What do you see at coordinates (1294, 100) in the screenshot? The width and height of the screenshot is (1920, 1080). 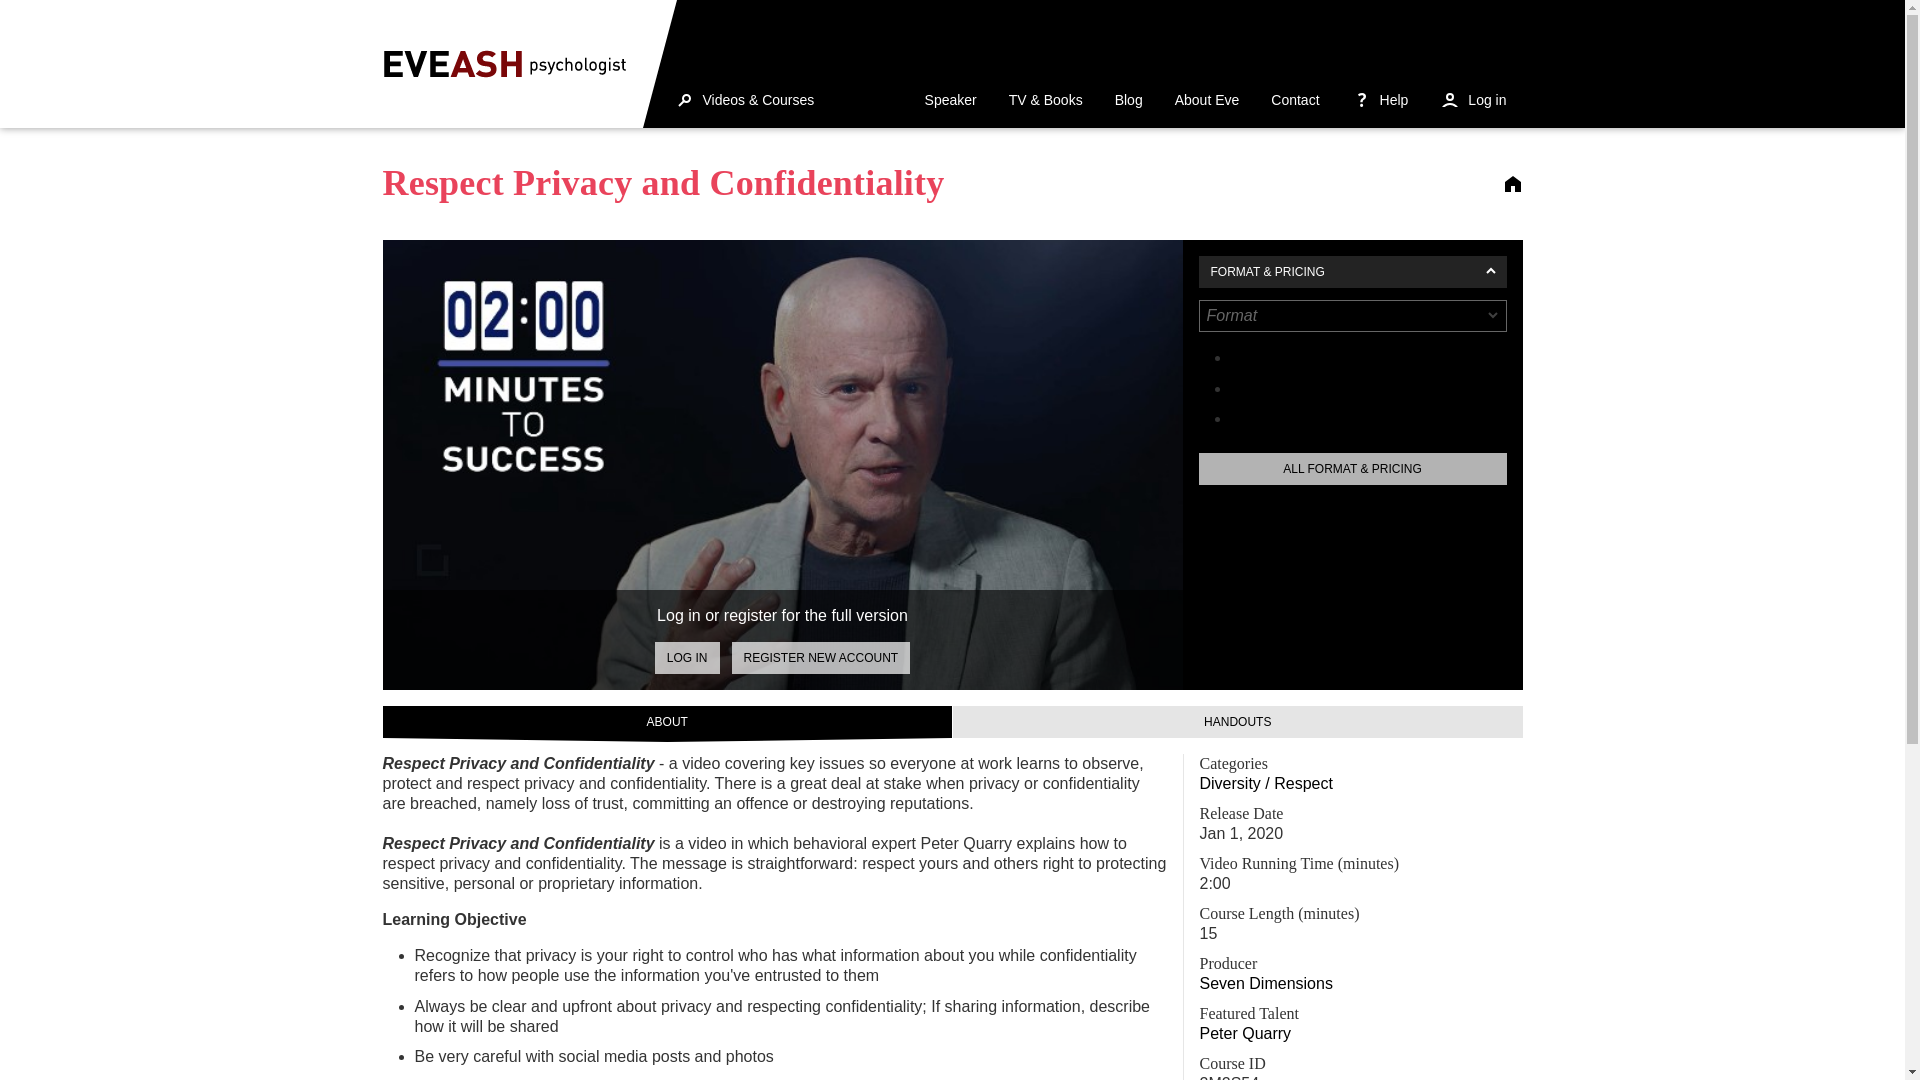 I see `Contact` at bounding box center [1294, 100].